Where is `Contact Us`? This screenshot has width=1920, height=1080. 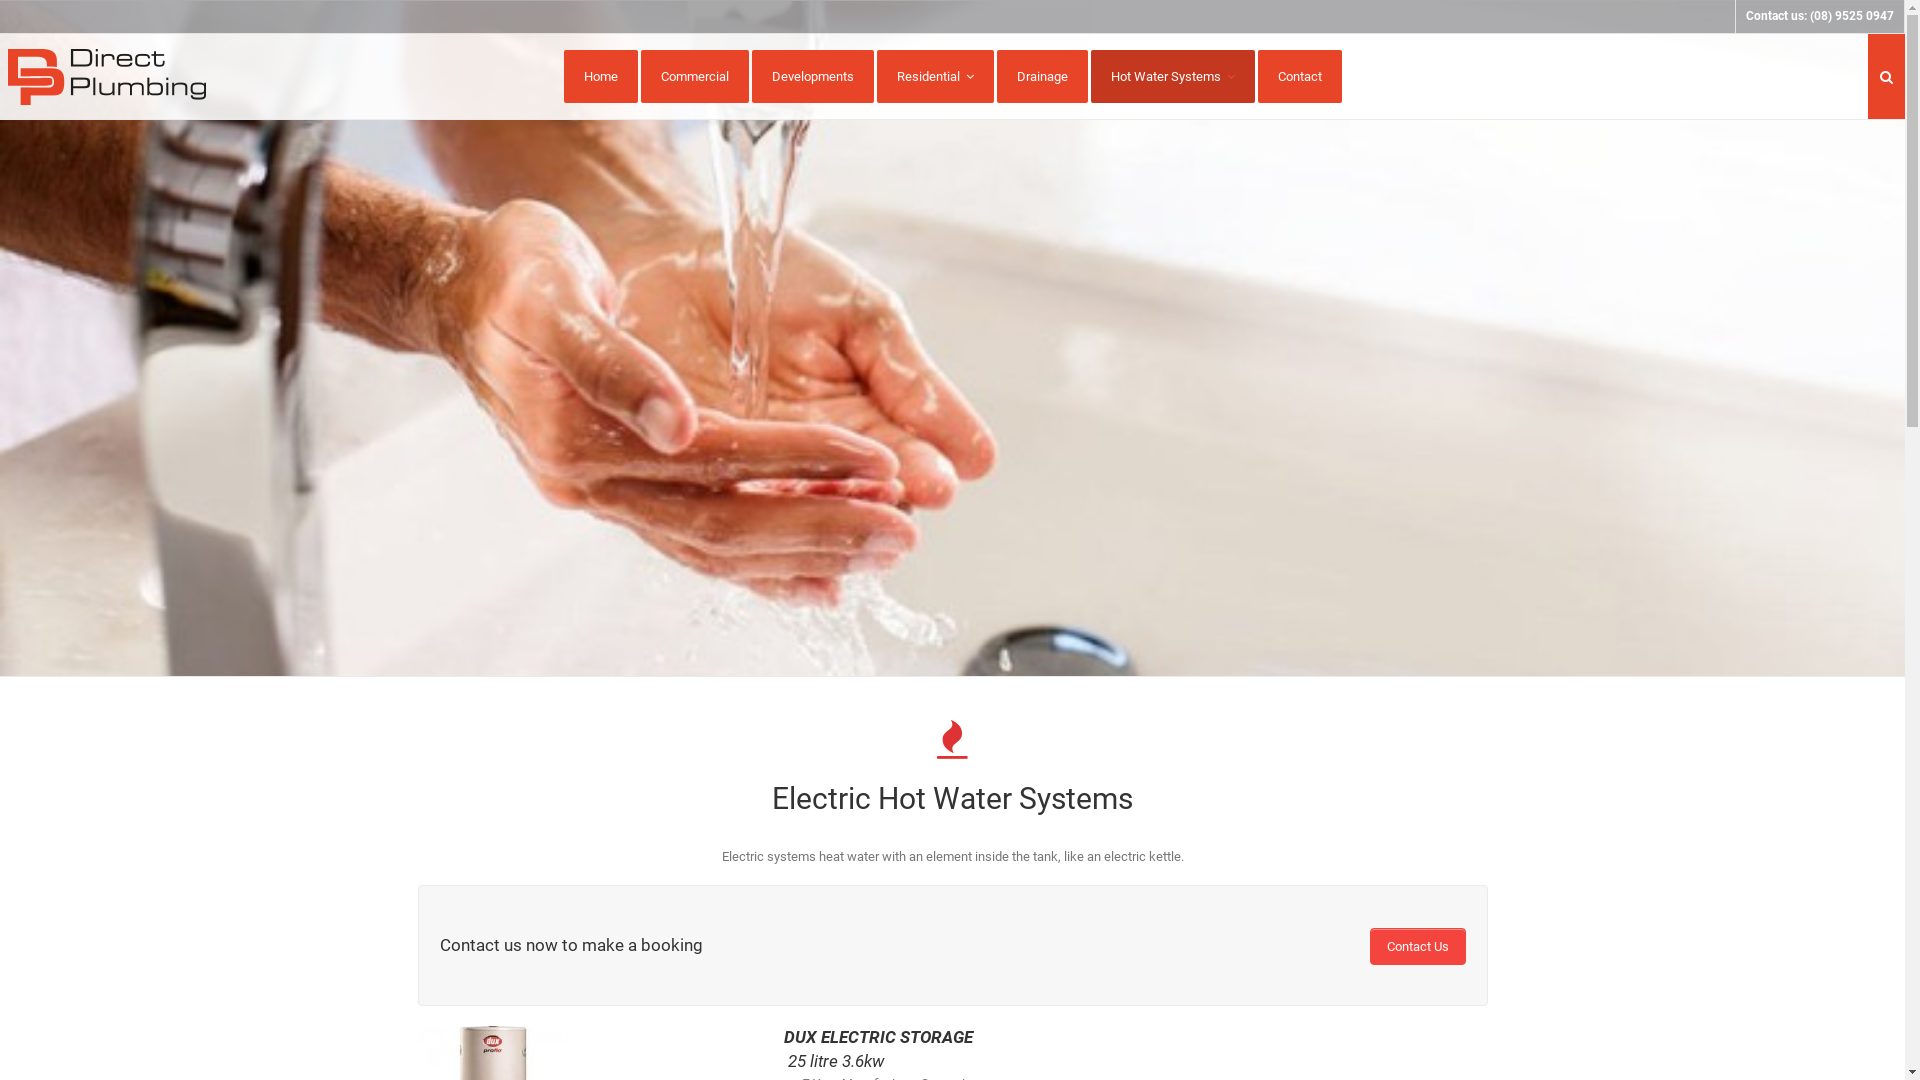
Contact Us is located at coordinates (1418, 946).